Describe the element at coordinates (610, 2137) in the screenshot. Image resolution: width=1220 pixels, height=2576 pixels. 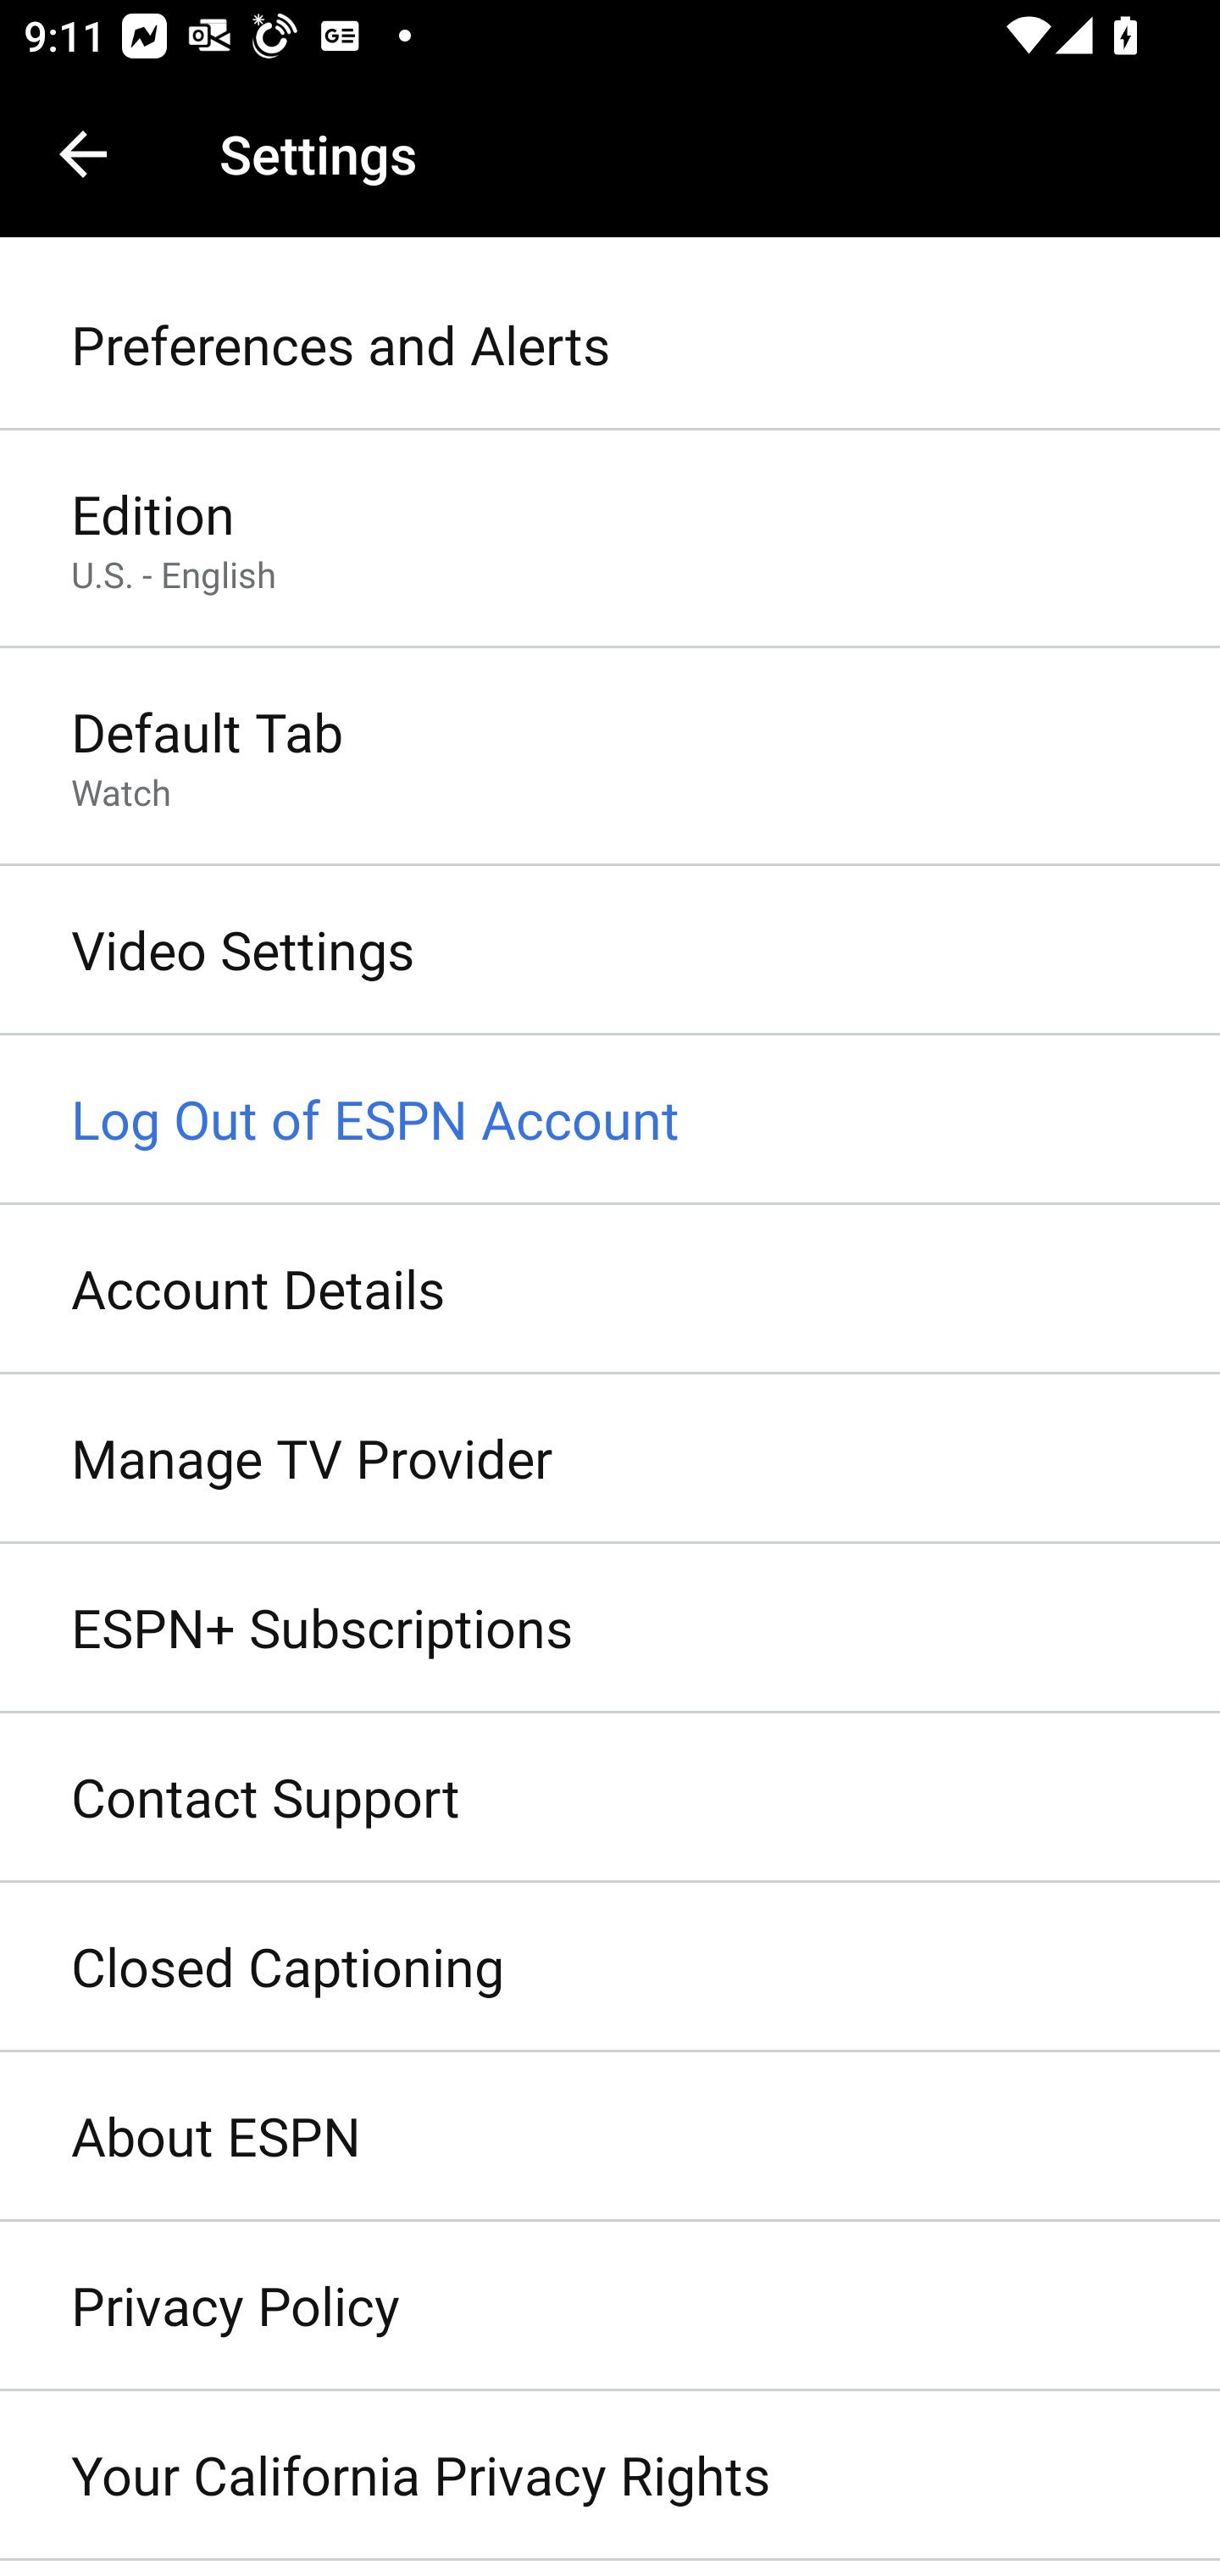
I see `About ESPN` at that location.